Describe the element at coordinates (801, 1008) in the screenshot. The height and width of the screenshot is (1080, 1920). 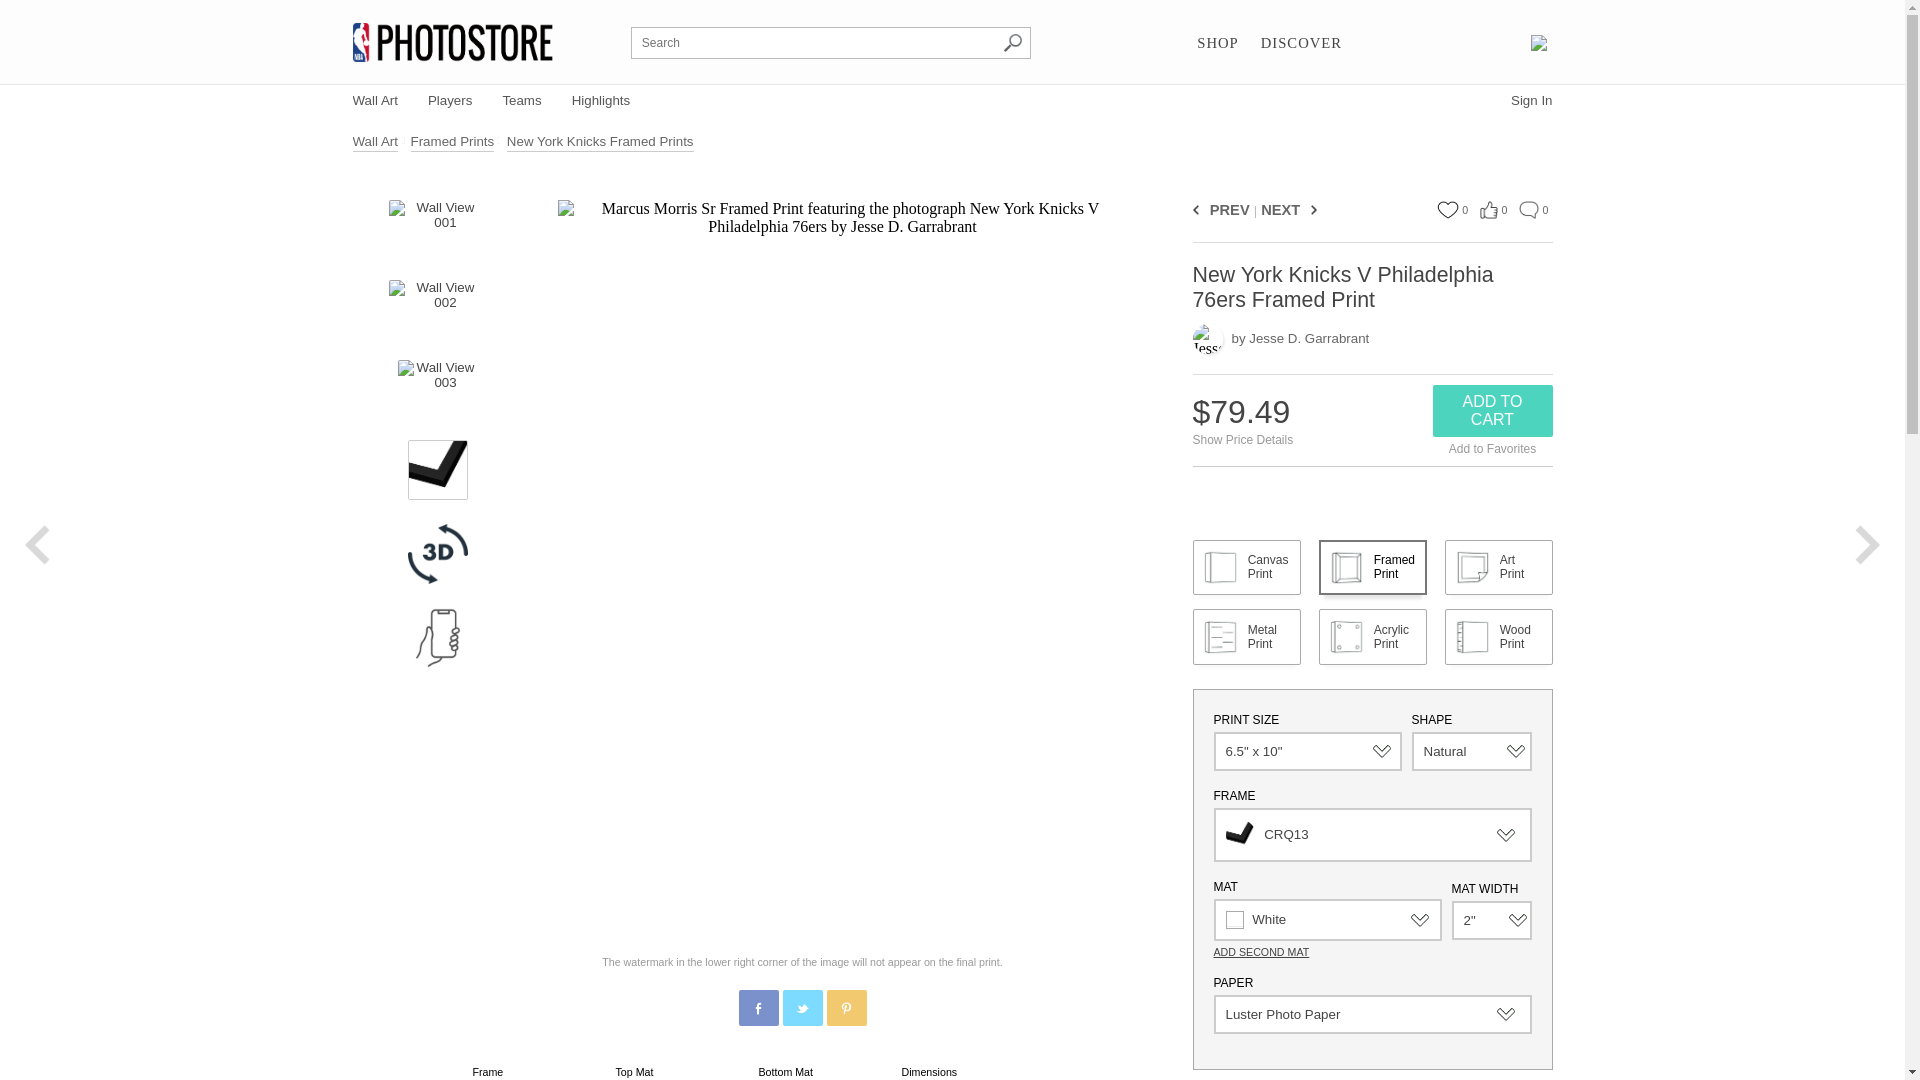
I see `Share Product on Twitter` at that location.